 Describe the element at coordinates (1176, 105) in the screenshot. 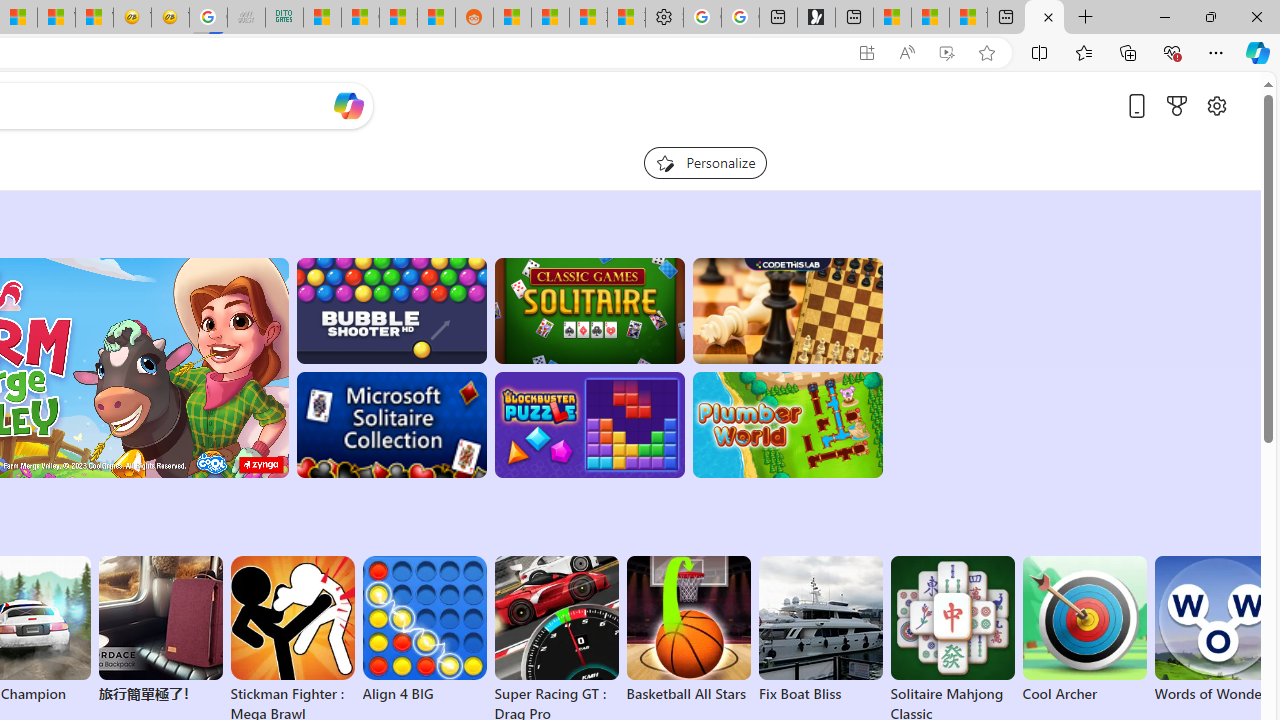

I see `Microsoft rewards` at that location.